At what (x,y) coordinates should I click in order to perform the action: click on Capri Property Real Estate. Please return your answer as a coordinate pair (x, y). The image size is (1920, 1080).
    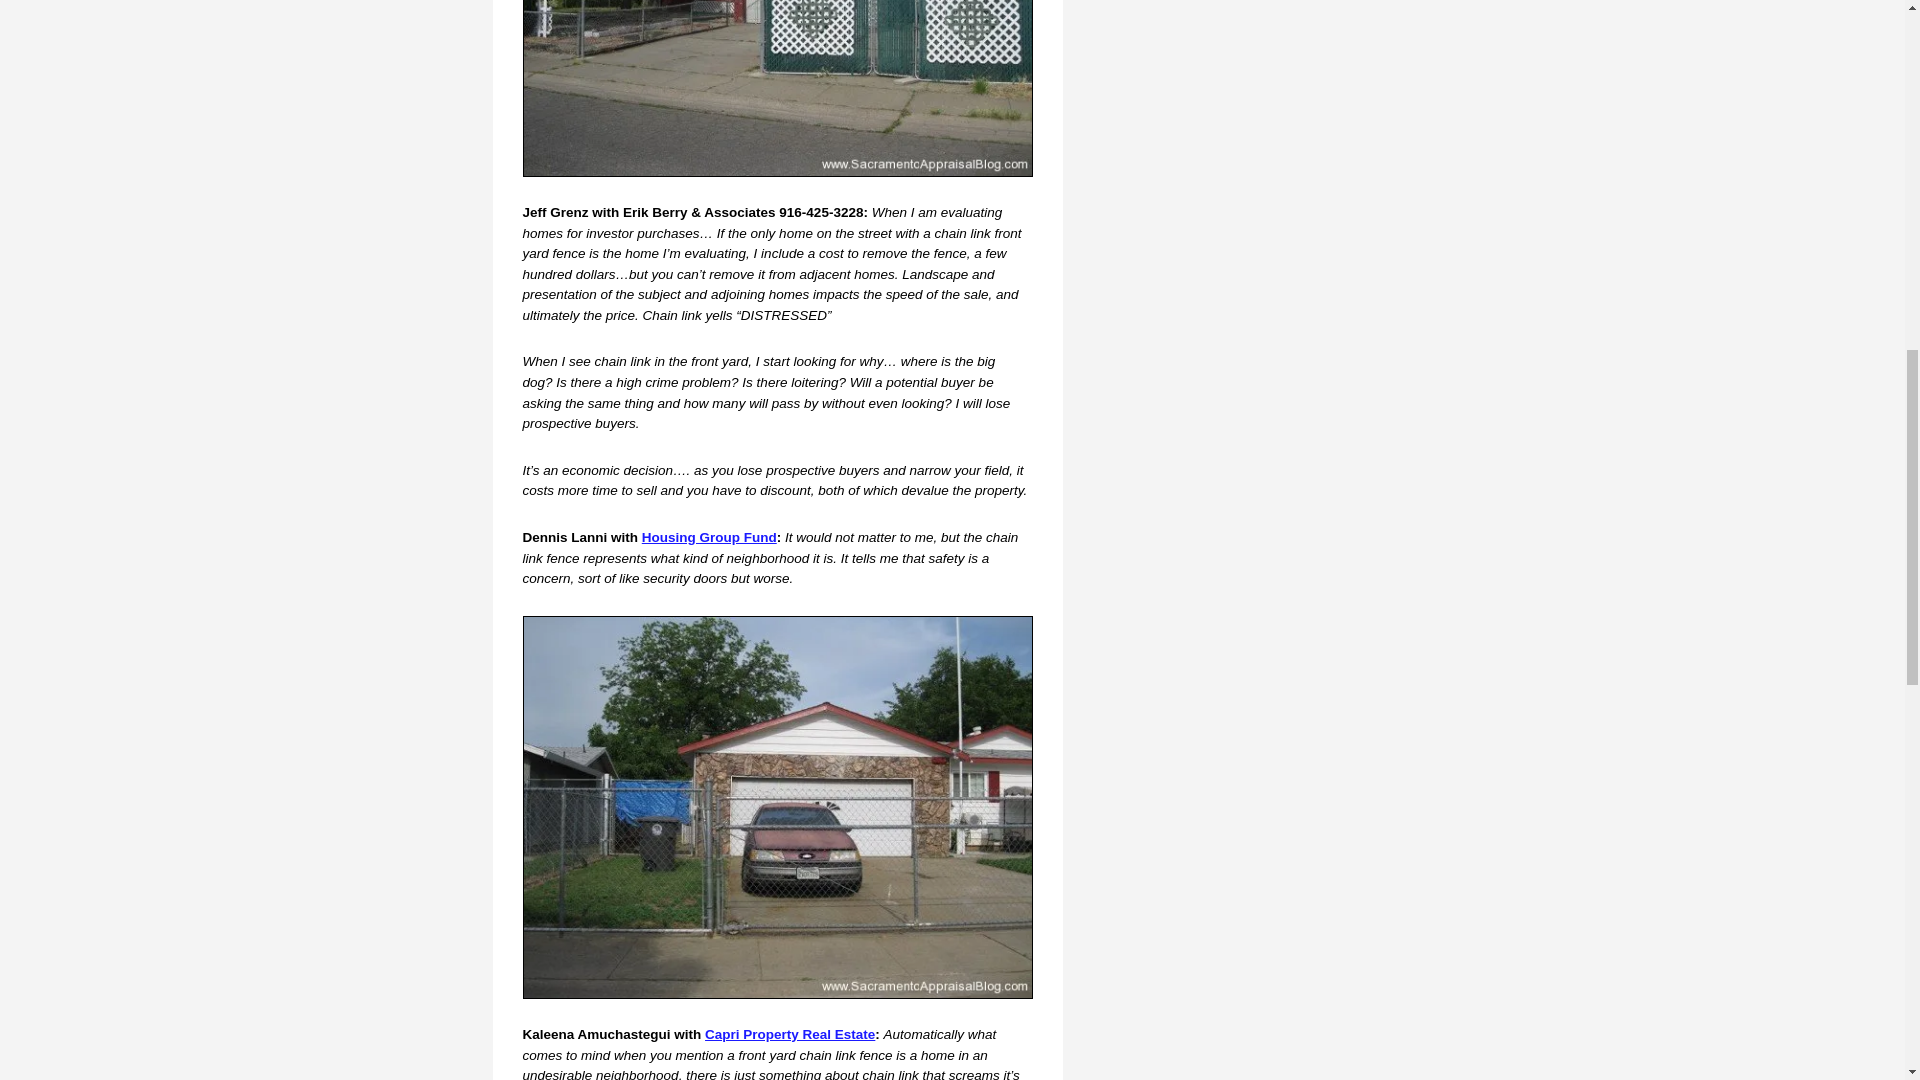
    Looking at the image, I should click on (790, 1034).